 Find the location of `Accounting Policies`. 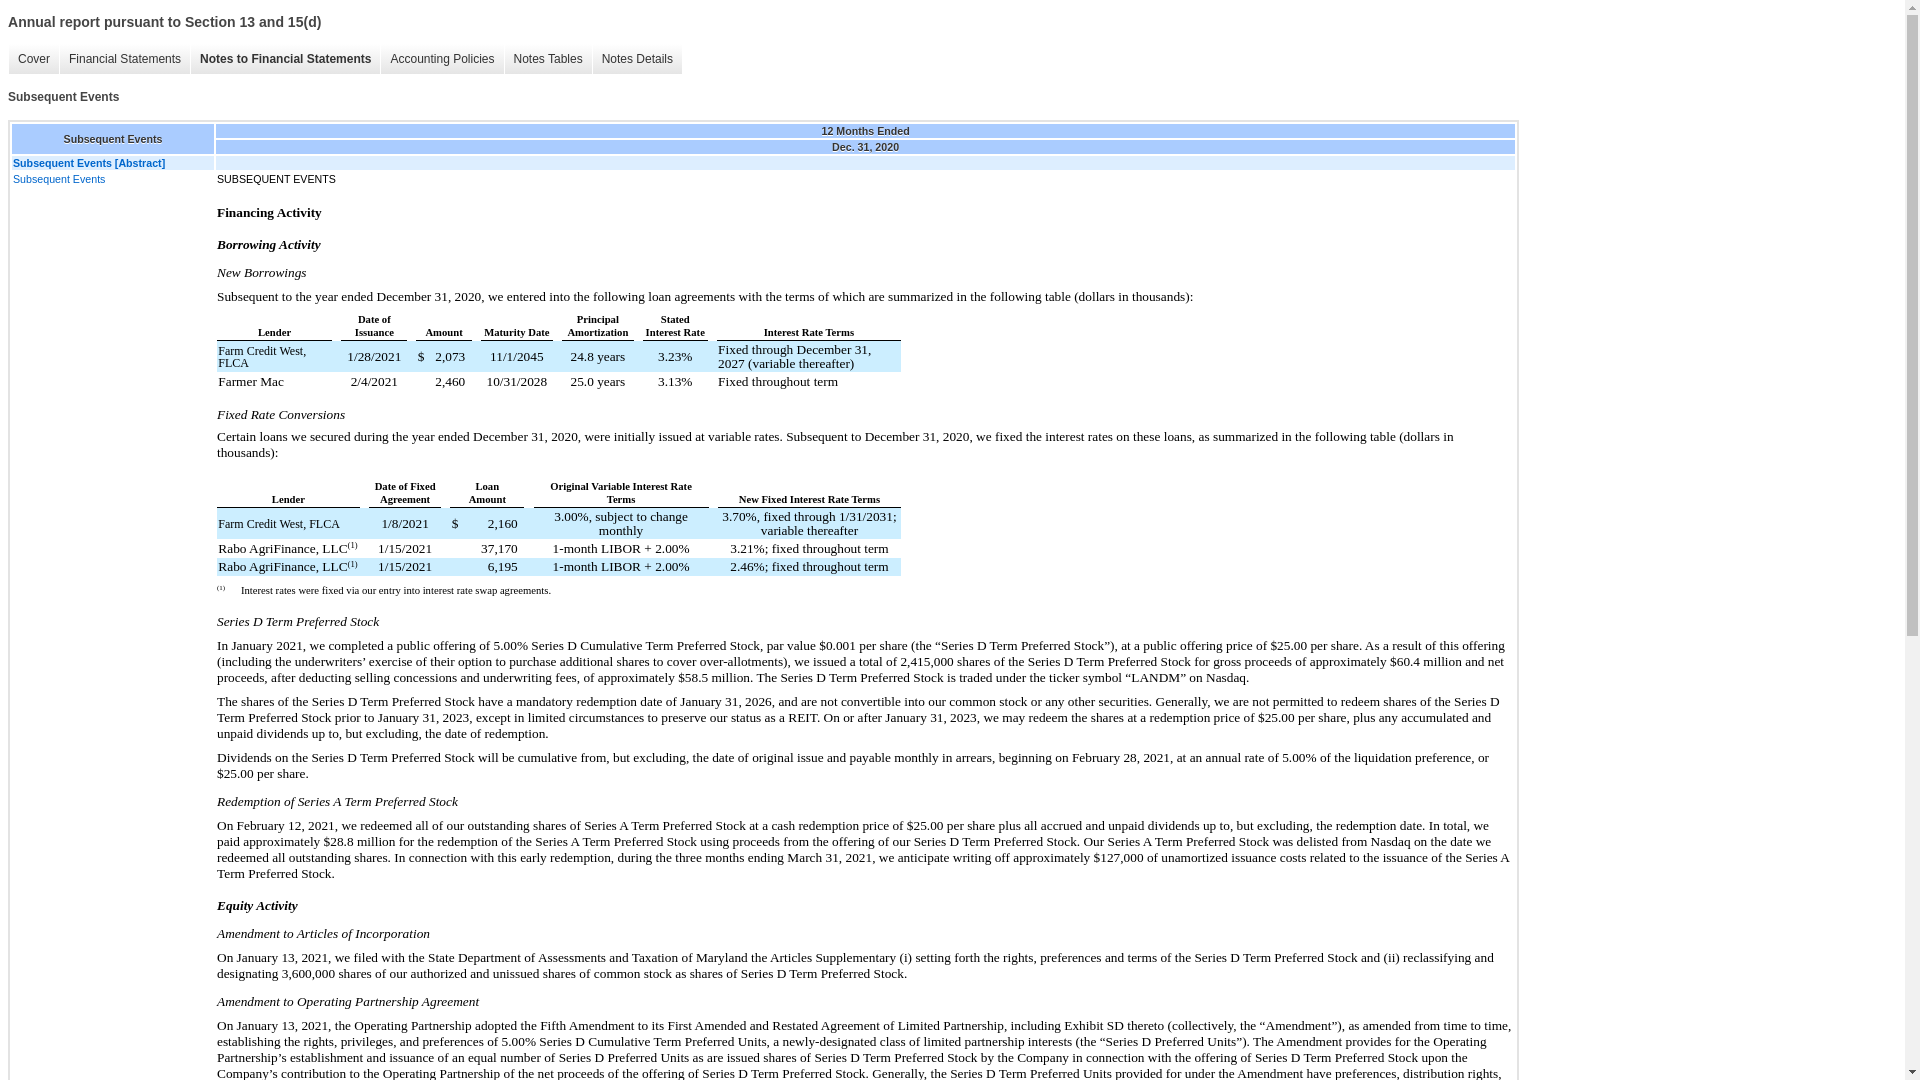

Accounting Policies is located at coordinates (442, 59).